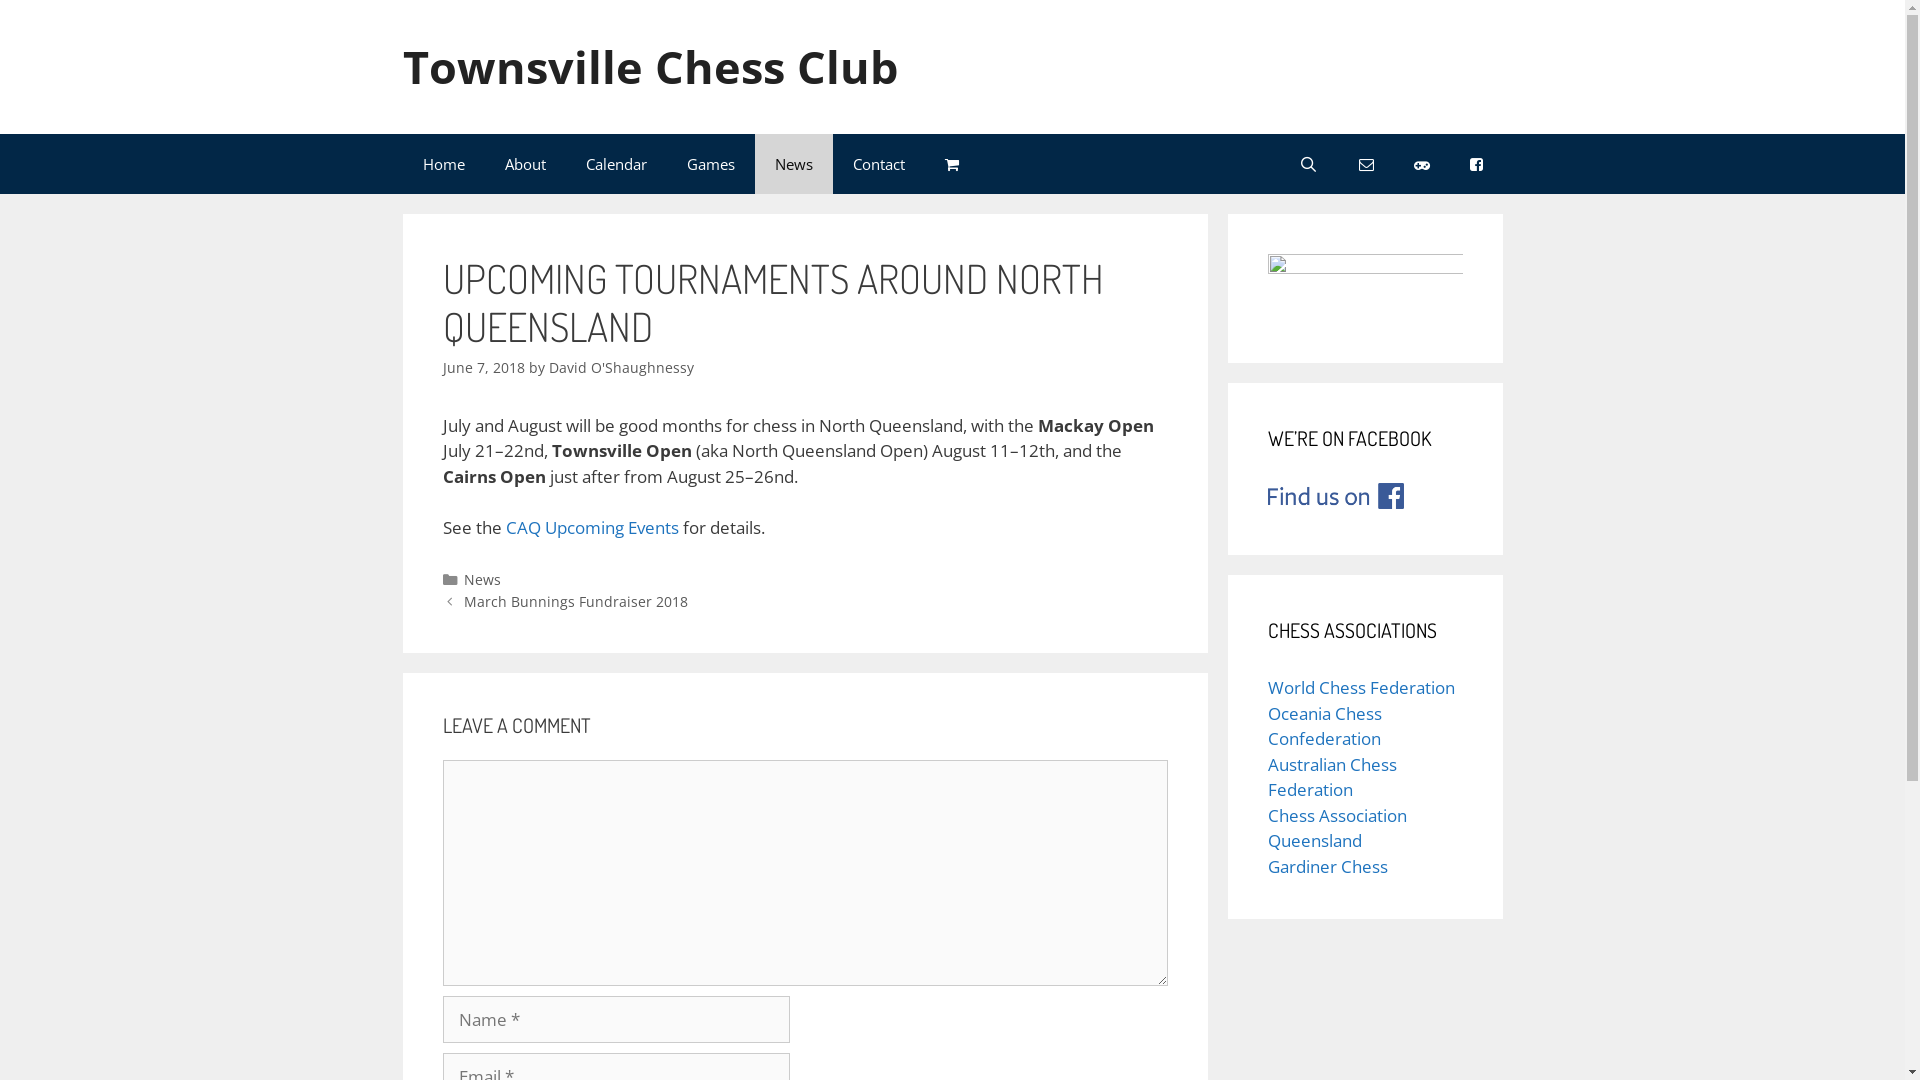 This screenshot has width=1920, height=1080. I want to click on World Chess Federation, so click(1362, 688).